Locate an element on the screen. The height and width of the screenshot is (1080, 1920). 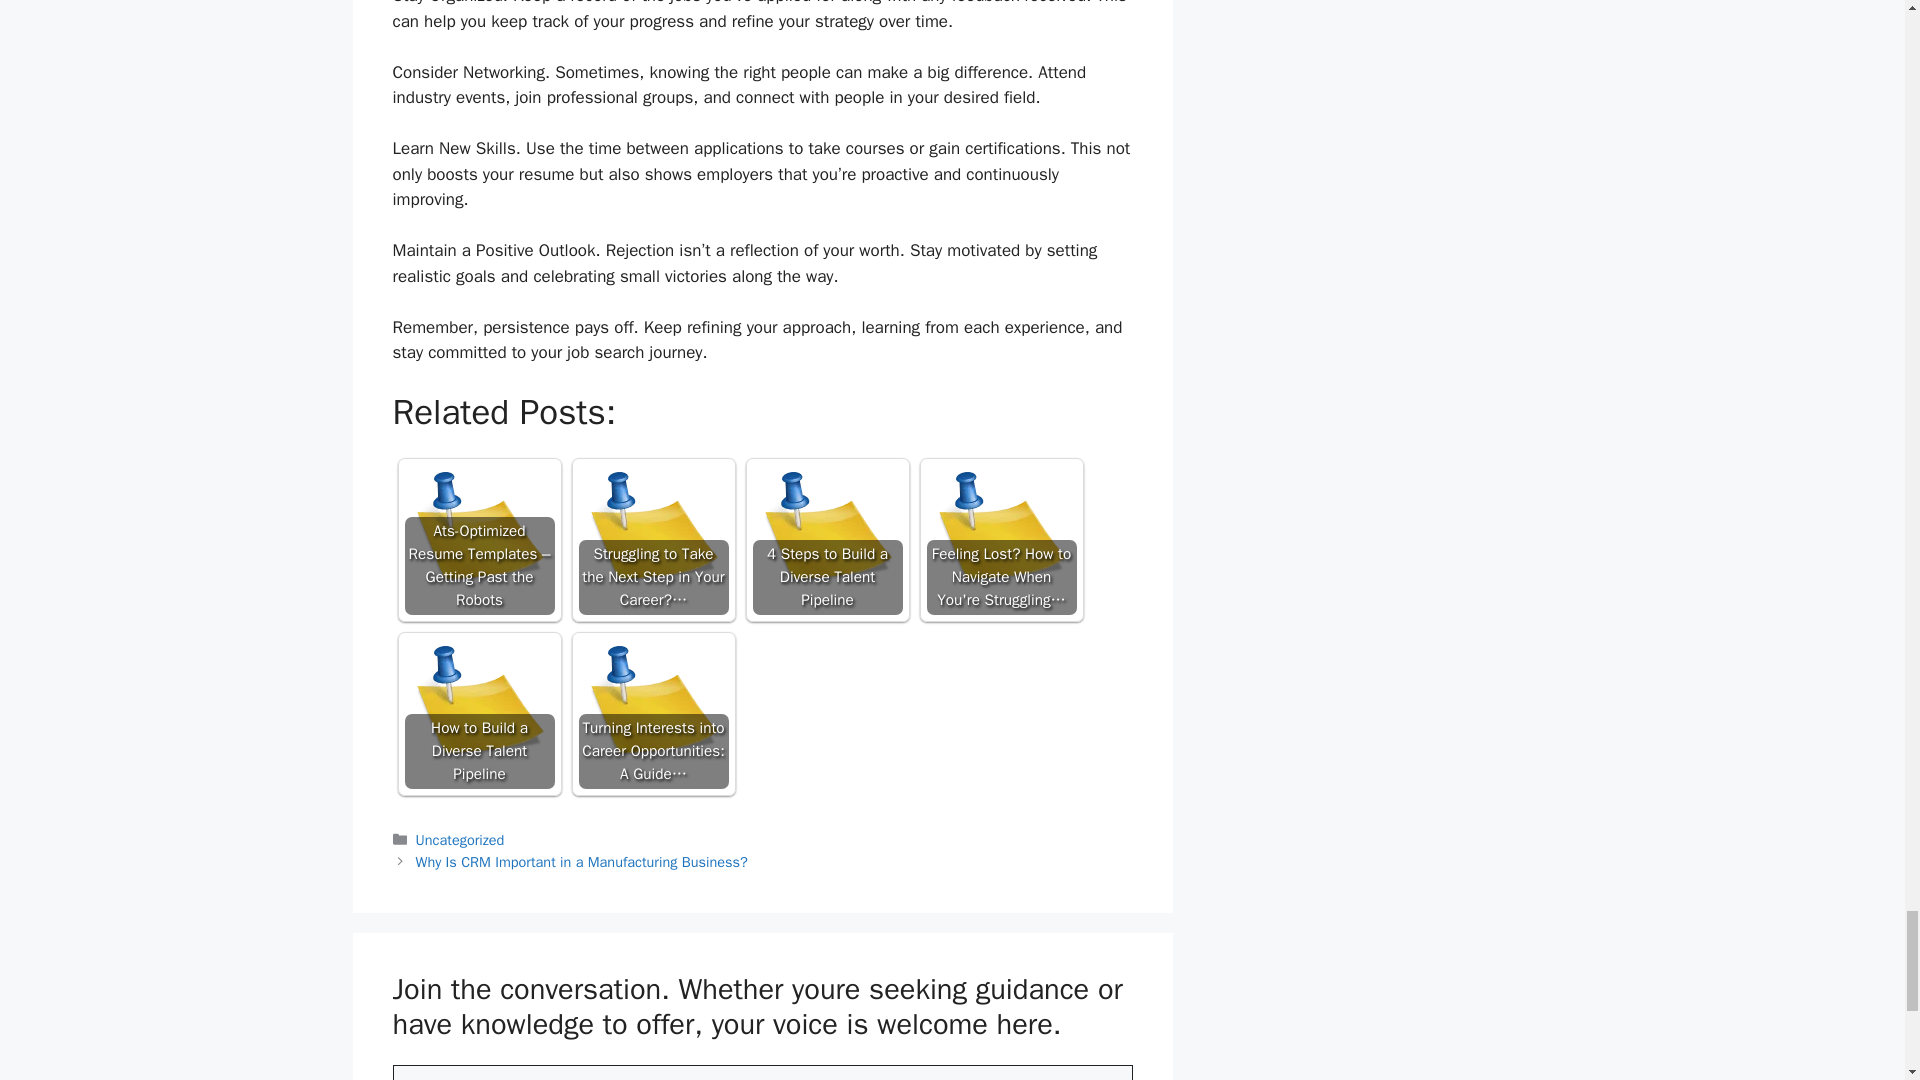
Why Is CRM Important in a Manufacturing Business? is located at coordinates (582, 862).